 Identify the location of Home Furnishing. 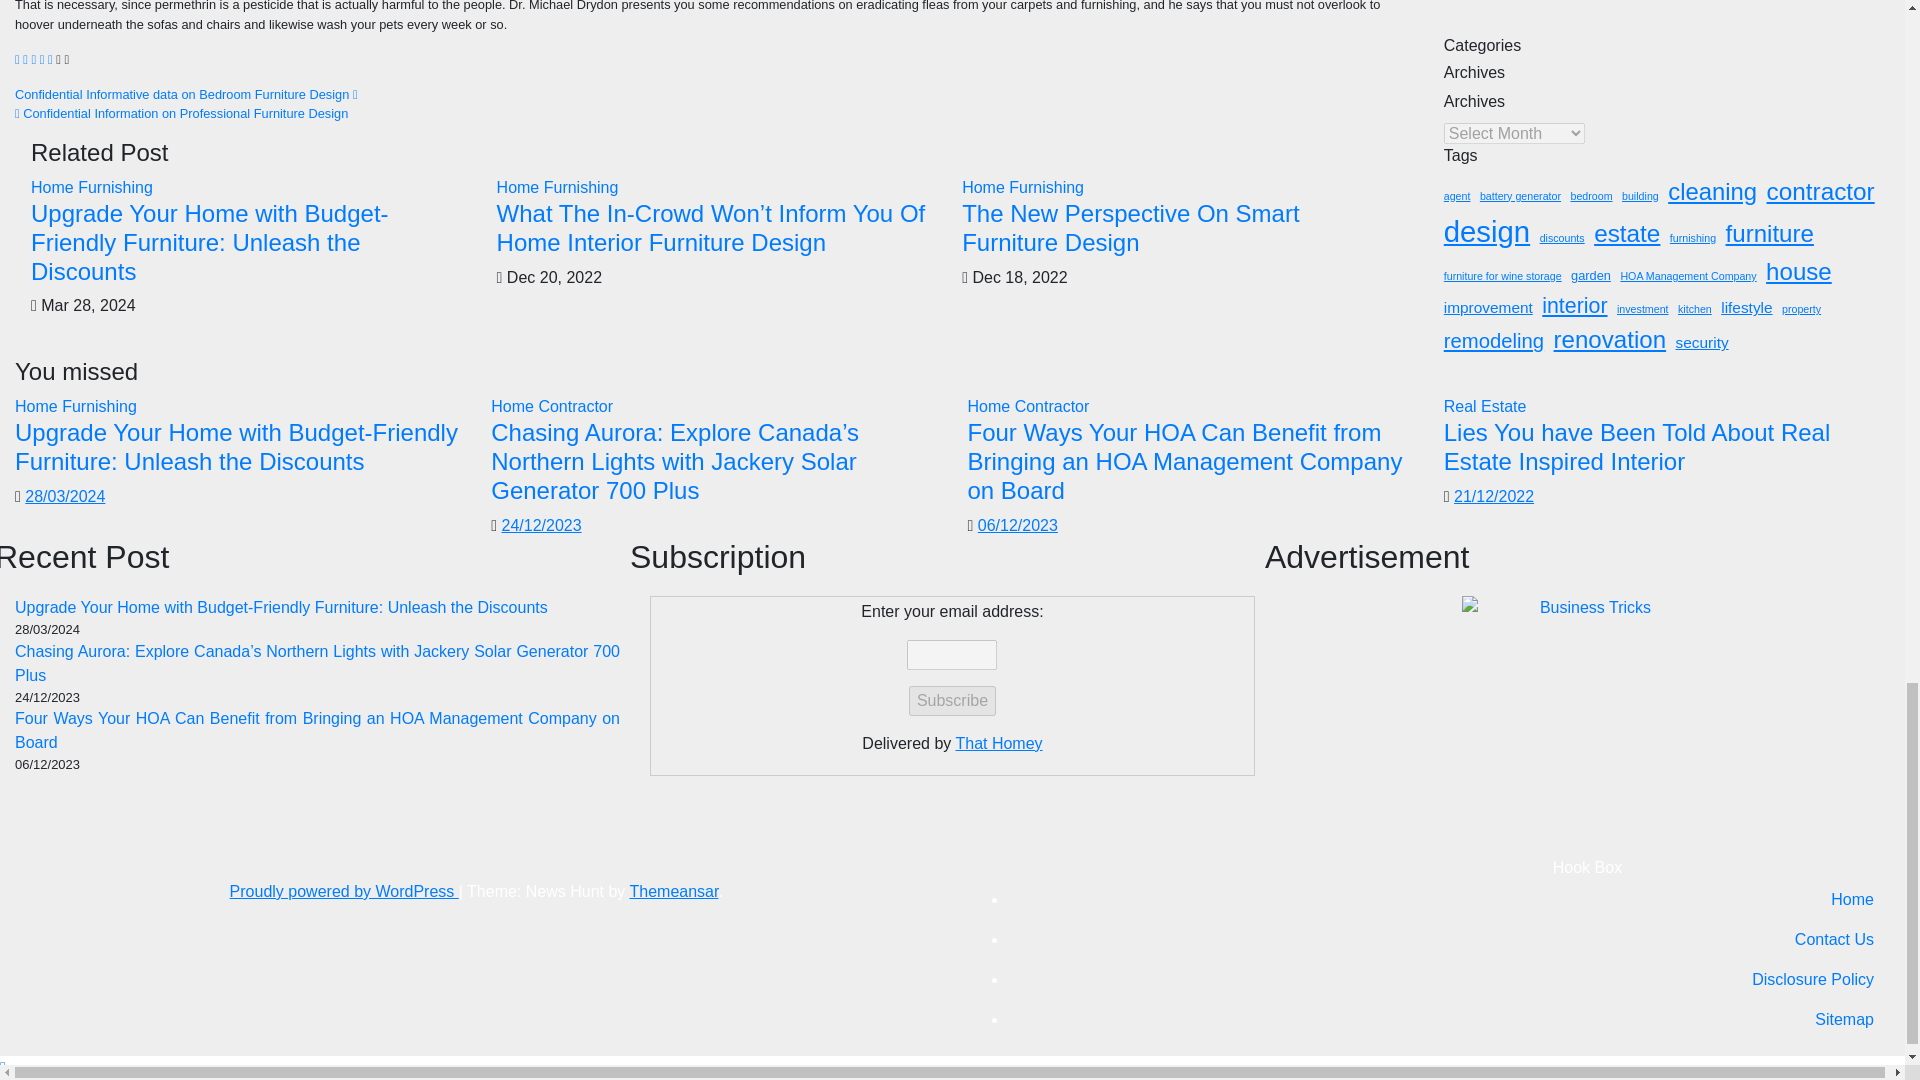
(558, 187).